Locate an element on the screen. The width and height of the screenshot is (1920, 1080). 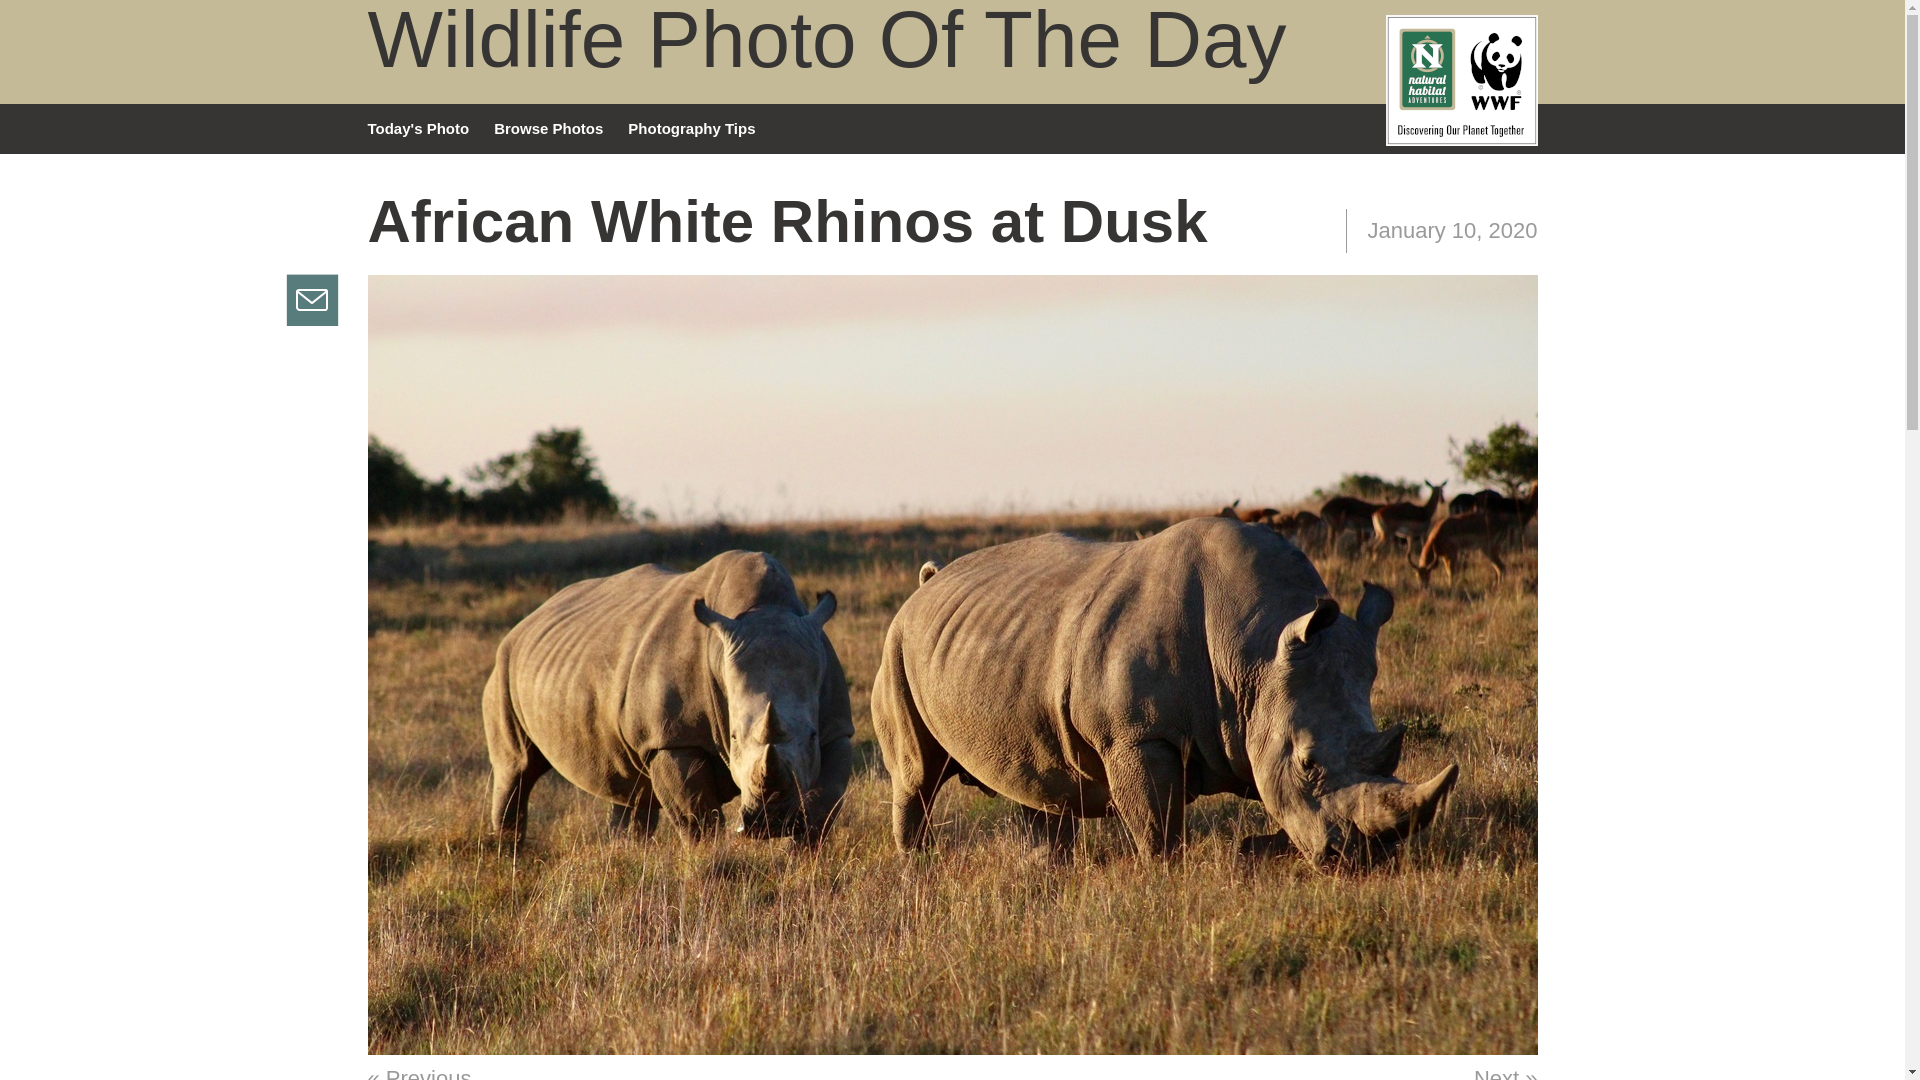
Today's Photo is located at coordinates (432, 128).